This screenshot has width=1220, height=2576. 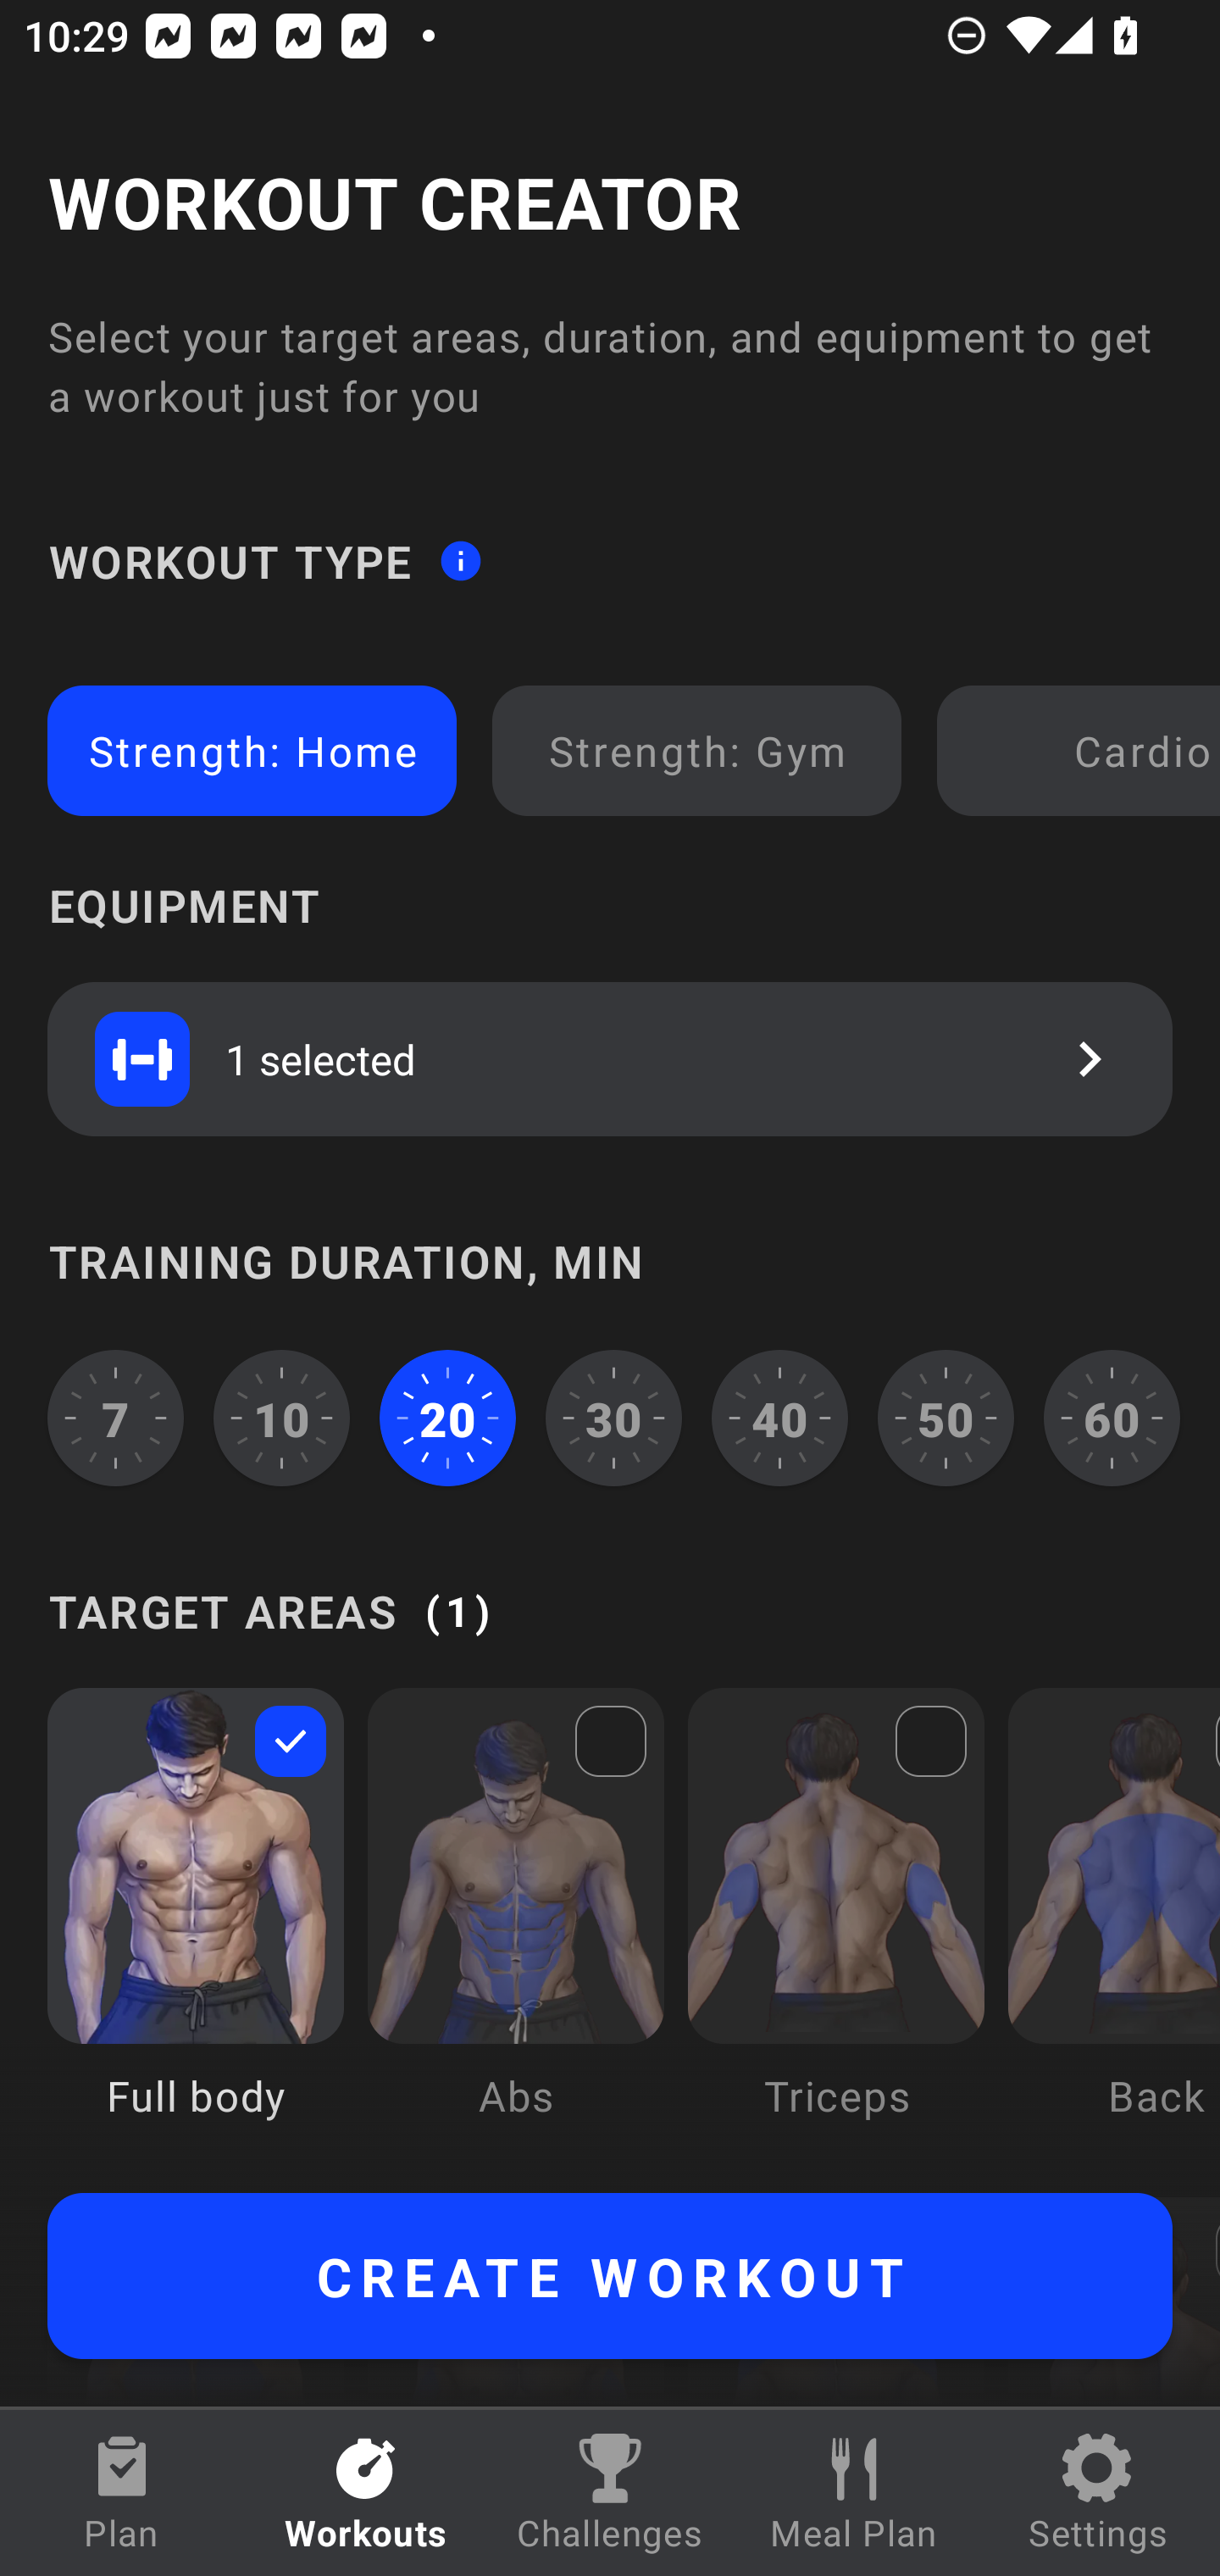 I want to click on Back, so click(x=1113, y=1927).